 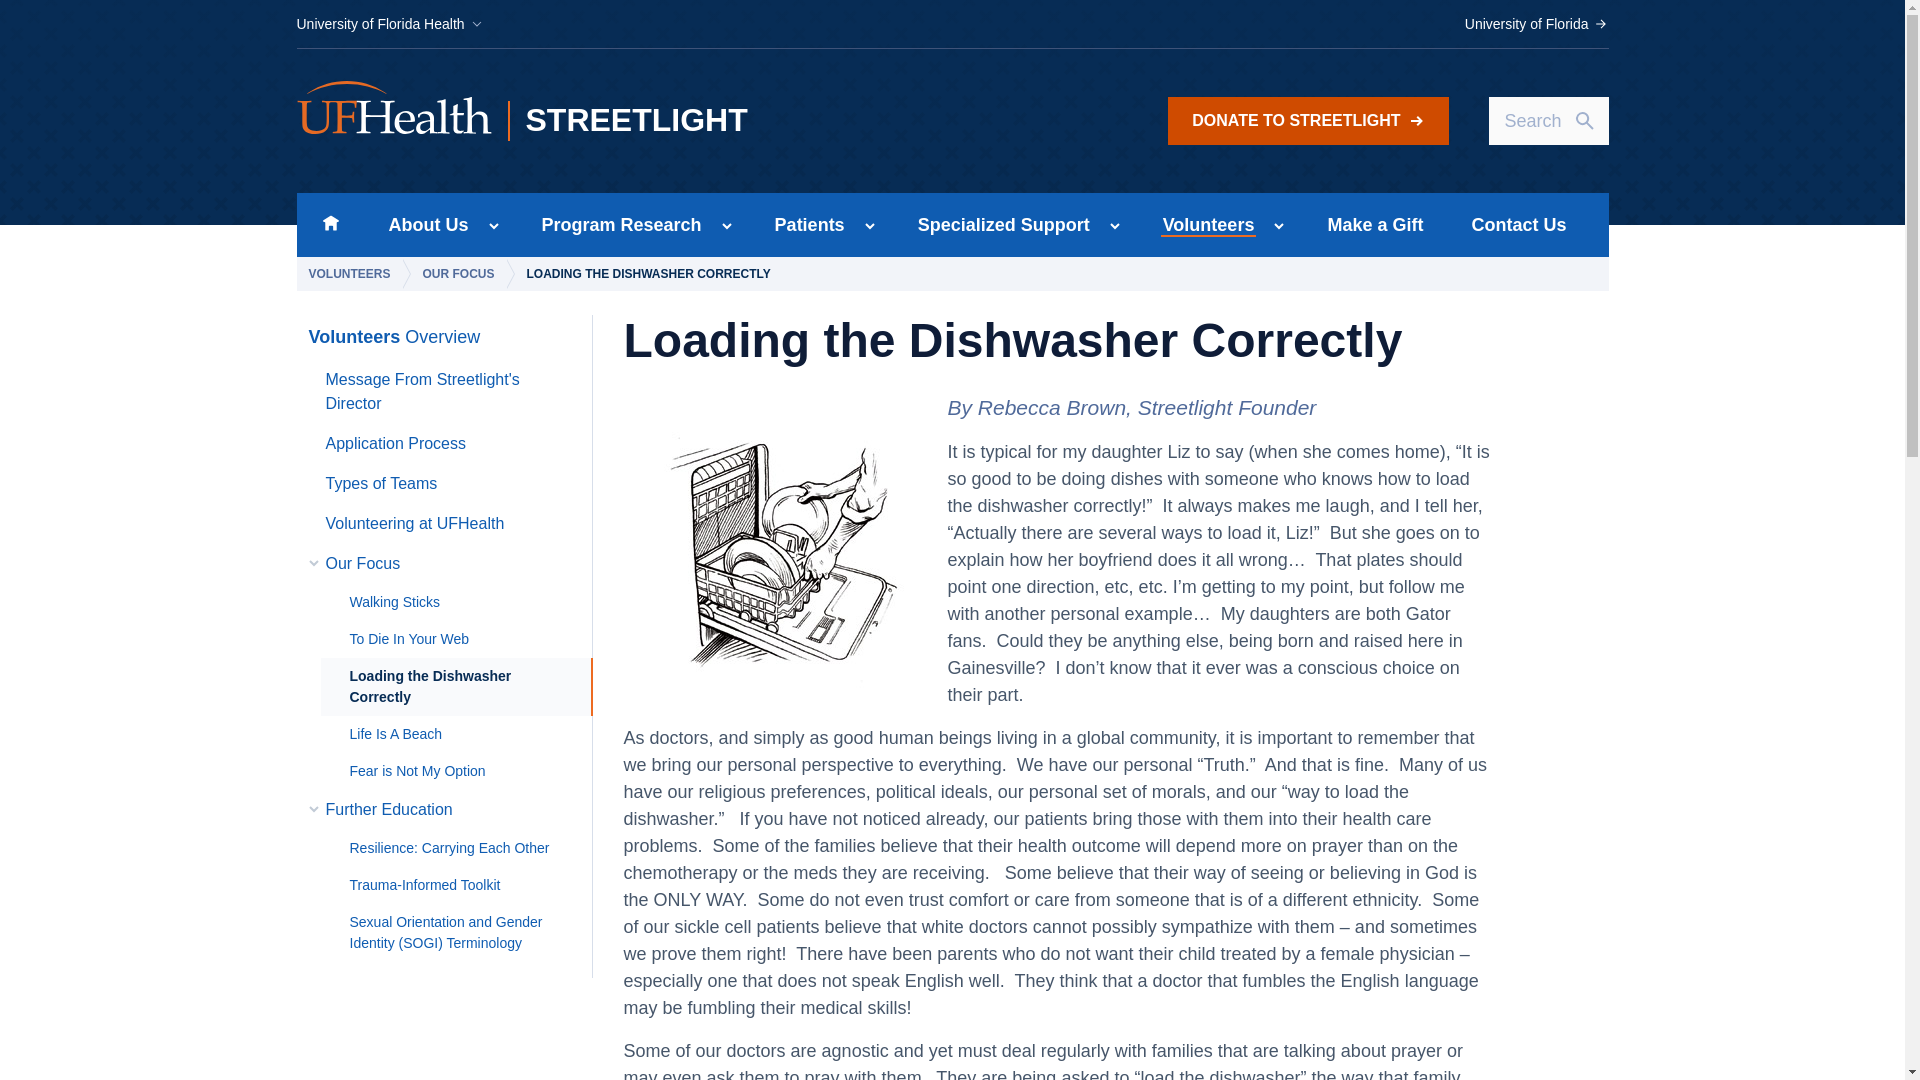 What do you see at coordinates (1536, 24) in the screenshot?
I see `University of Florida` at bounding box center [1536, 24].